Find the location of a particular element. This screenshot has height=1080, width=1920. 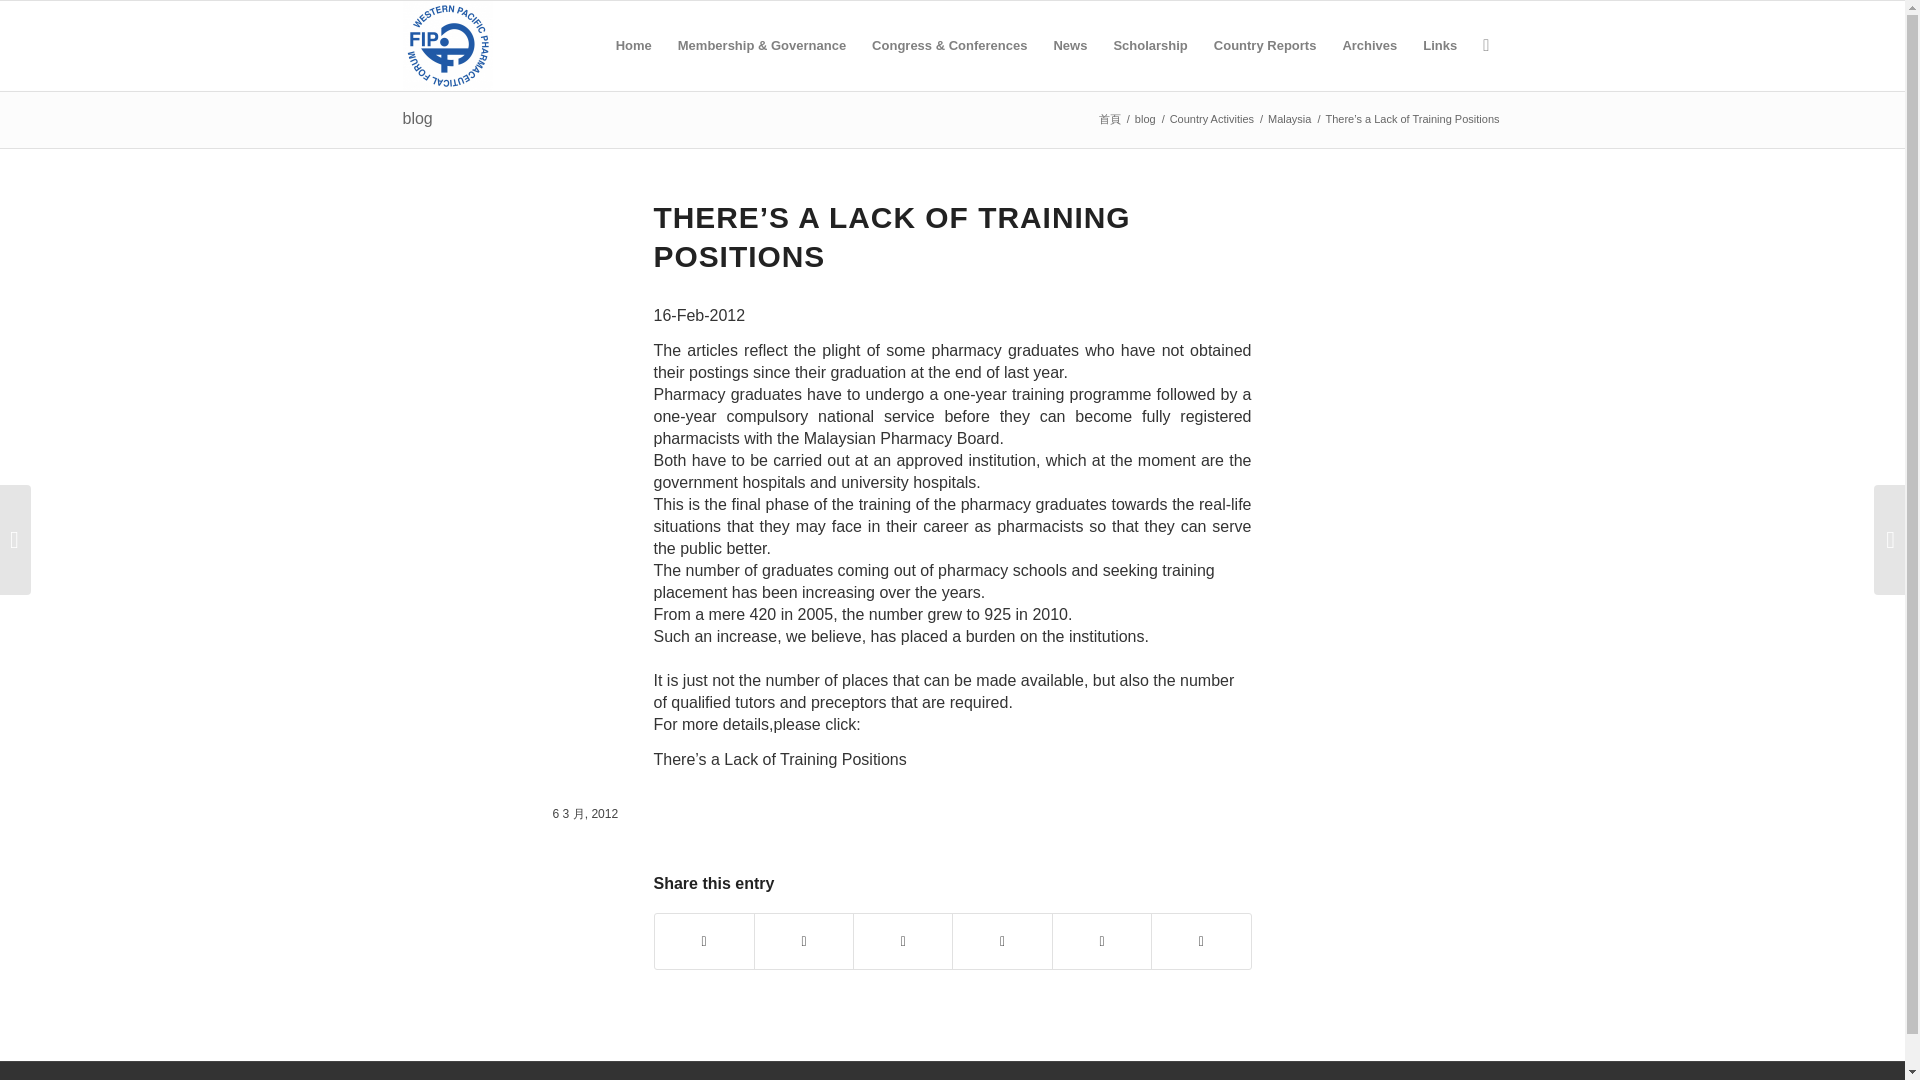

Country Reports is located at coordinates (1266, 46).